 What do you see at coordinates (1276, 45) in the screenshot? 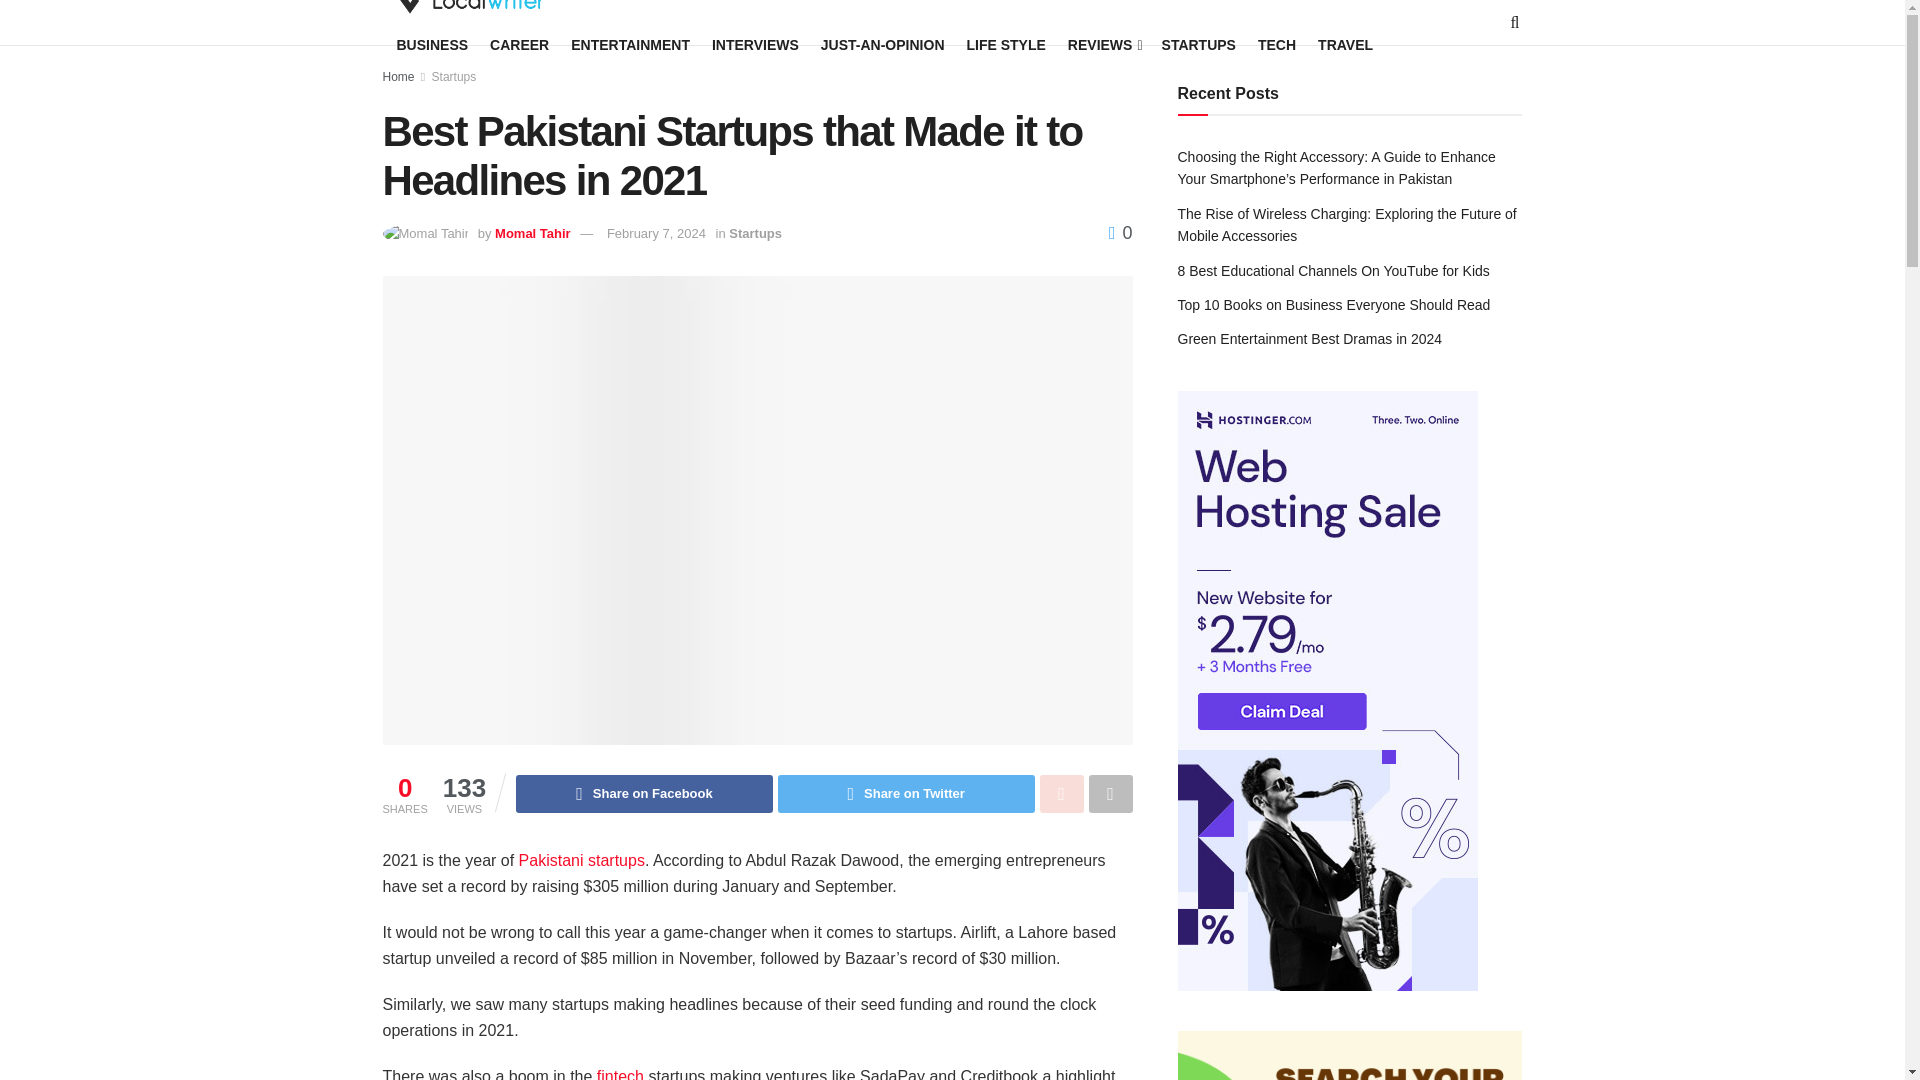
I see `TECH` at bounding box center [1276, 45].